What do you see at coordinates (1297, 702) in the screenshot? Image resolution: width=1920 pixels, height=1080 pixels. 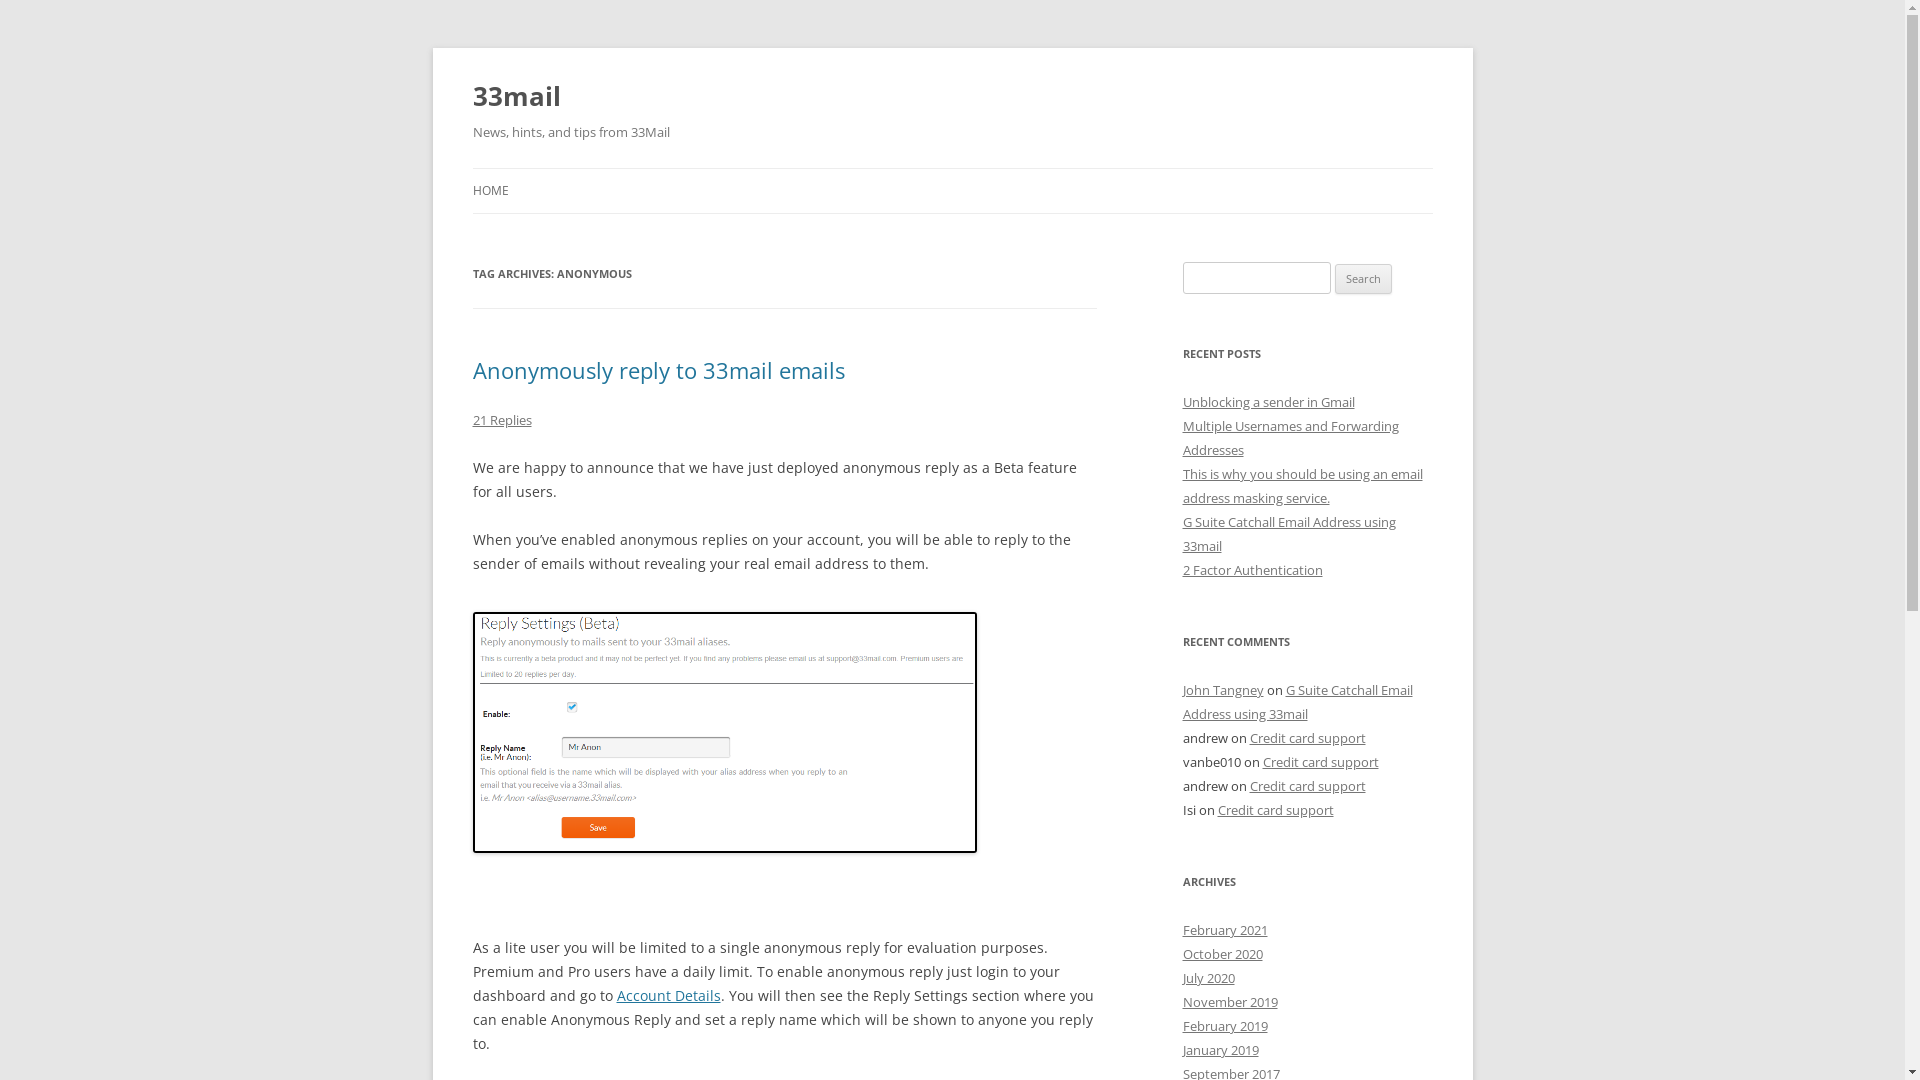 I see `G Suite Catchall Email Address using 33mail` at bounding box center [1297, 702].